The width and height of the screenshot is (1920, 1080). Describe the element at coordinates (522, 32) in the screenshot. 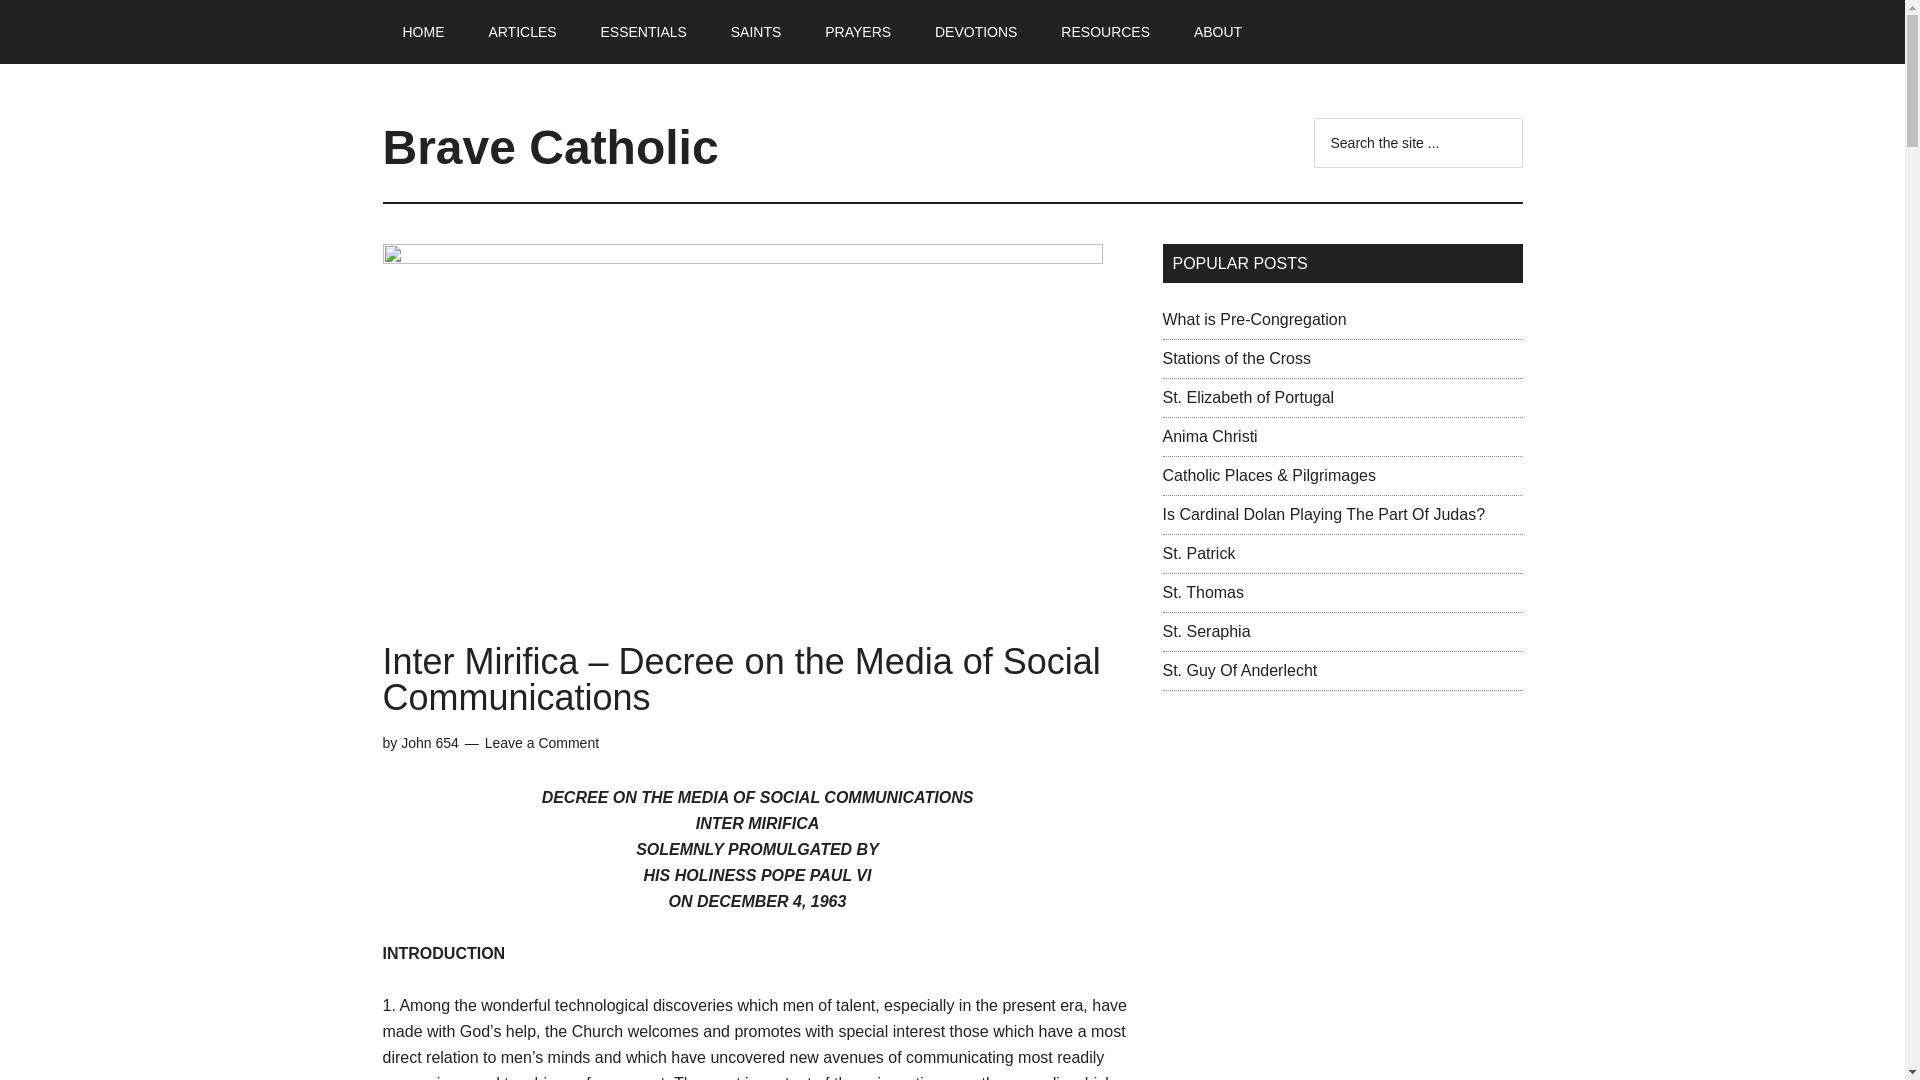

I see `ARTICLES` at that location.